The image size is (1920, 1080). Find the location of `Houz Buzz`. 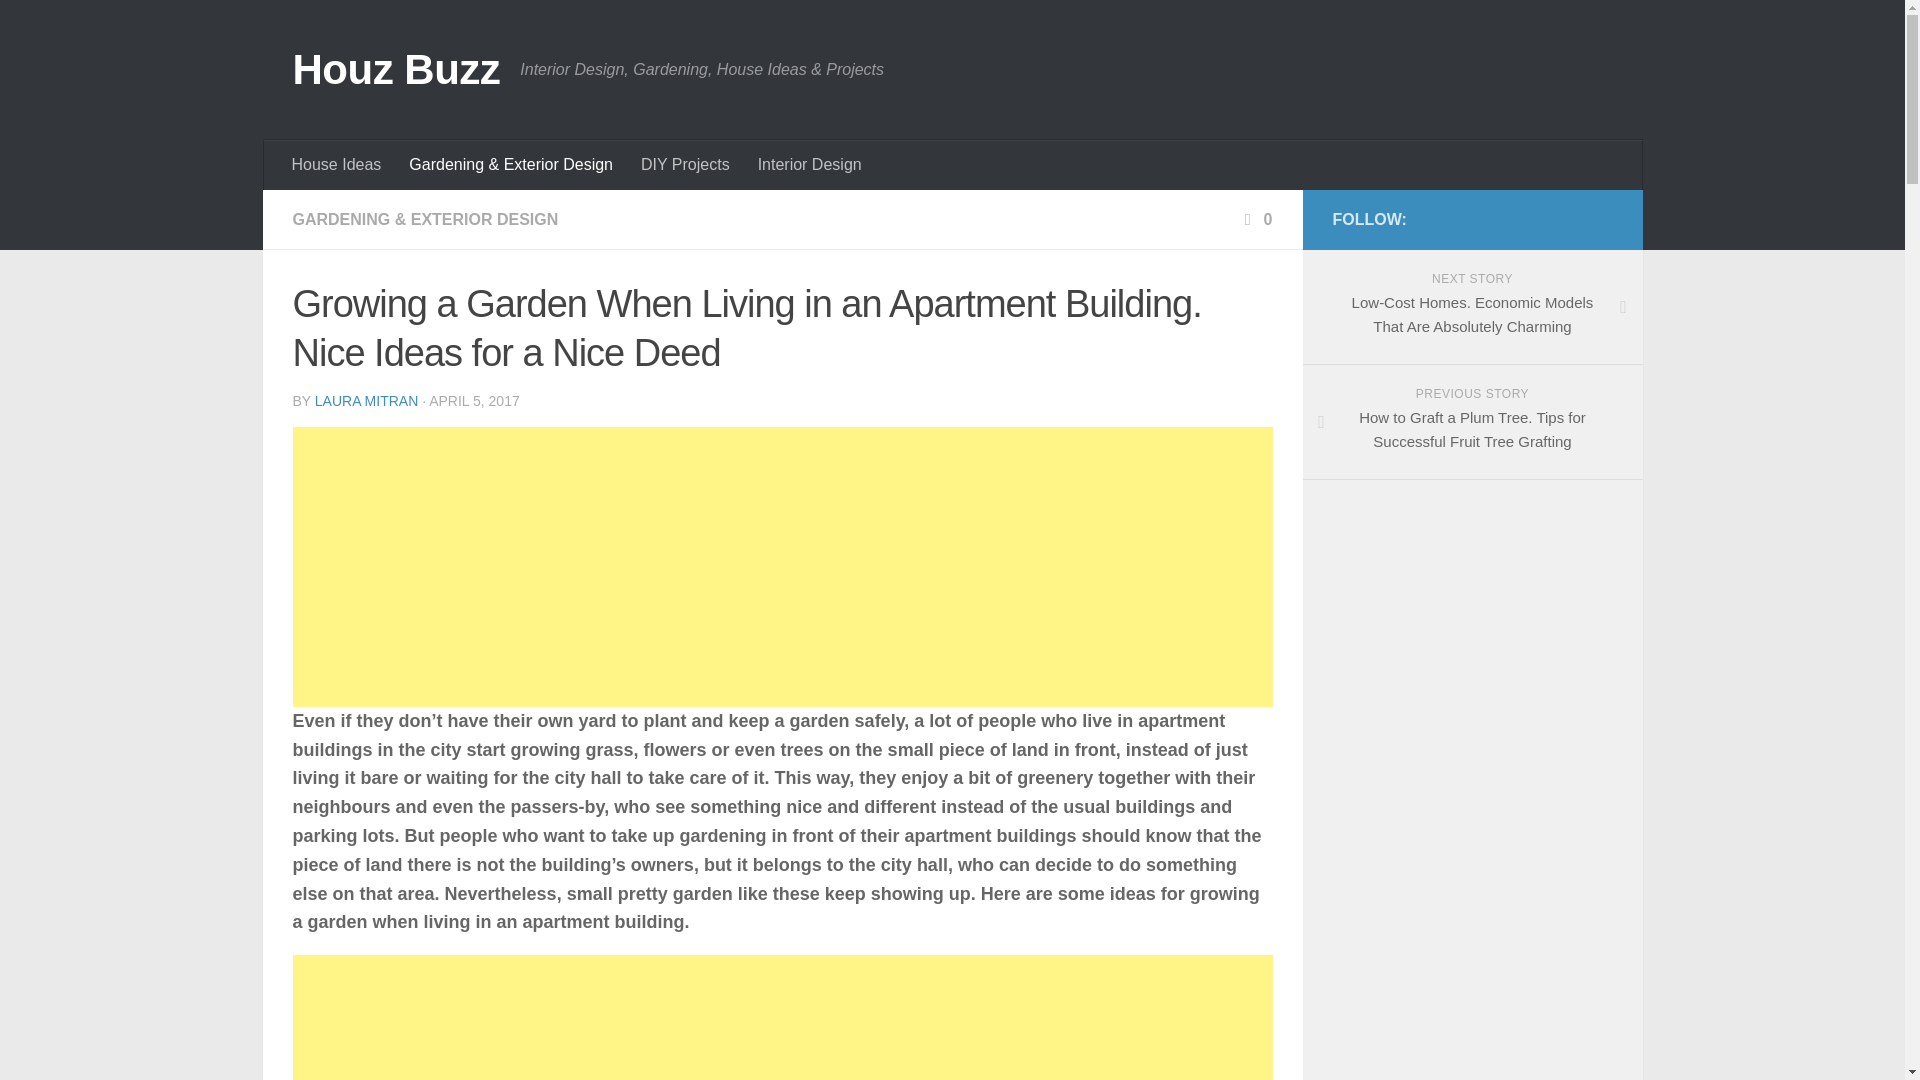

Houz Buzz is located at coordinates (395, 70).